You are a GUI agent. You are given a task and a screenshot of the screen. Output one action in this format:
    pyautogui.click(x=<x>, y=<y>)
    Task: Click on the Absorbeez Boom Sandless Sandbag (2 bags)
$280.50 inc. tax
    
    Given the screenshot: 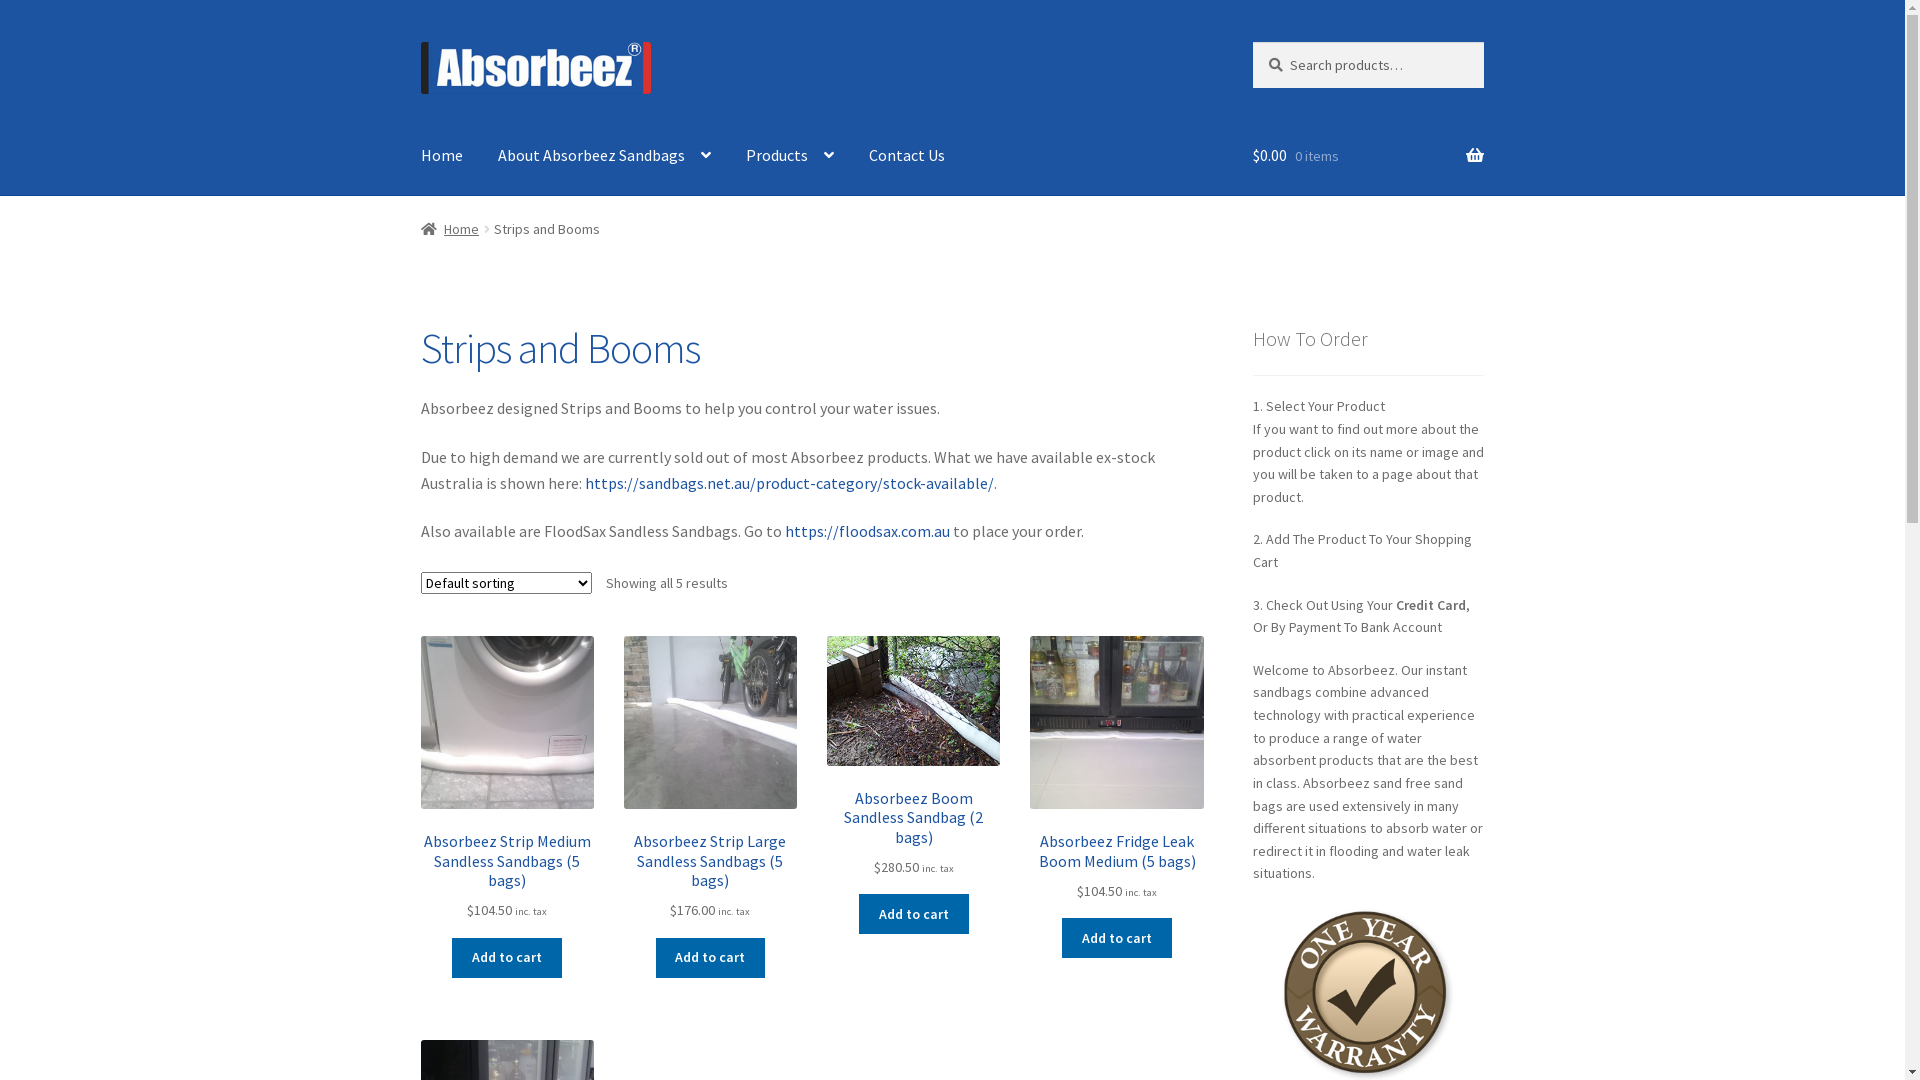 What is the action you would take?
    pyautogui.click(x=914, y=757)
    